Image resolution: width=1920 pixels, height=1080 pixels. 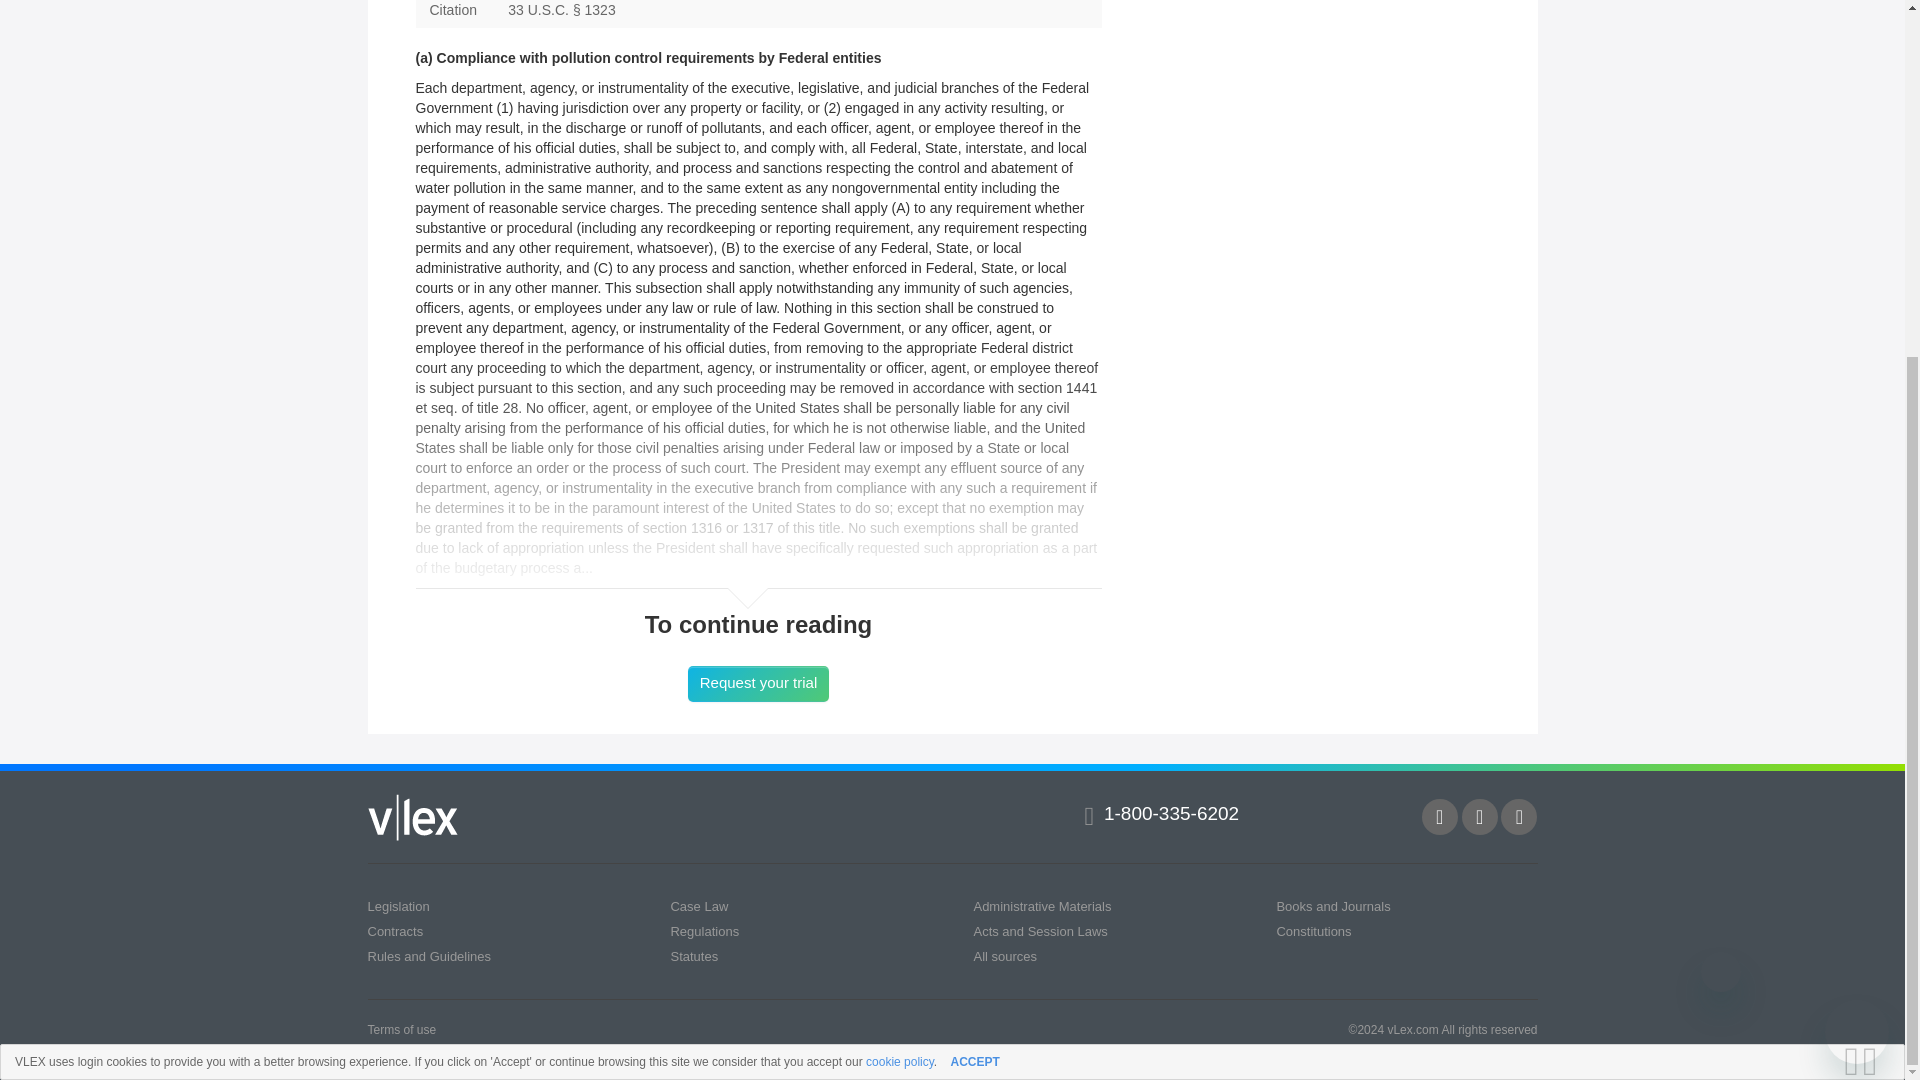 I want to click on Acts and Session Laws, so click(x=1040, y=931).